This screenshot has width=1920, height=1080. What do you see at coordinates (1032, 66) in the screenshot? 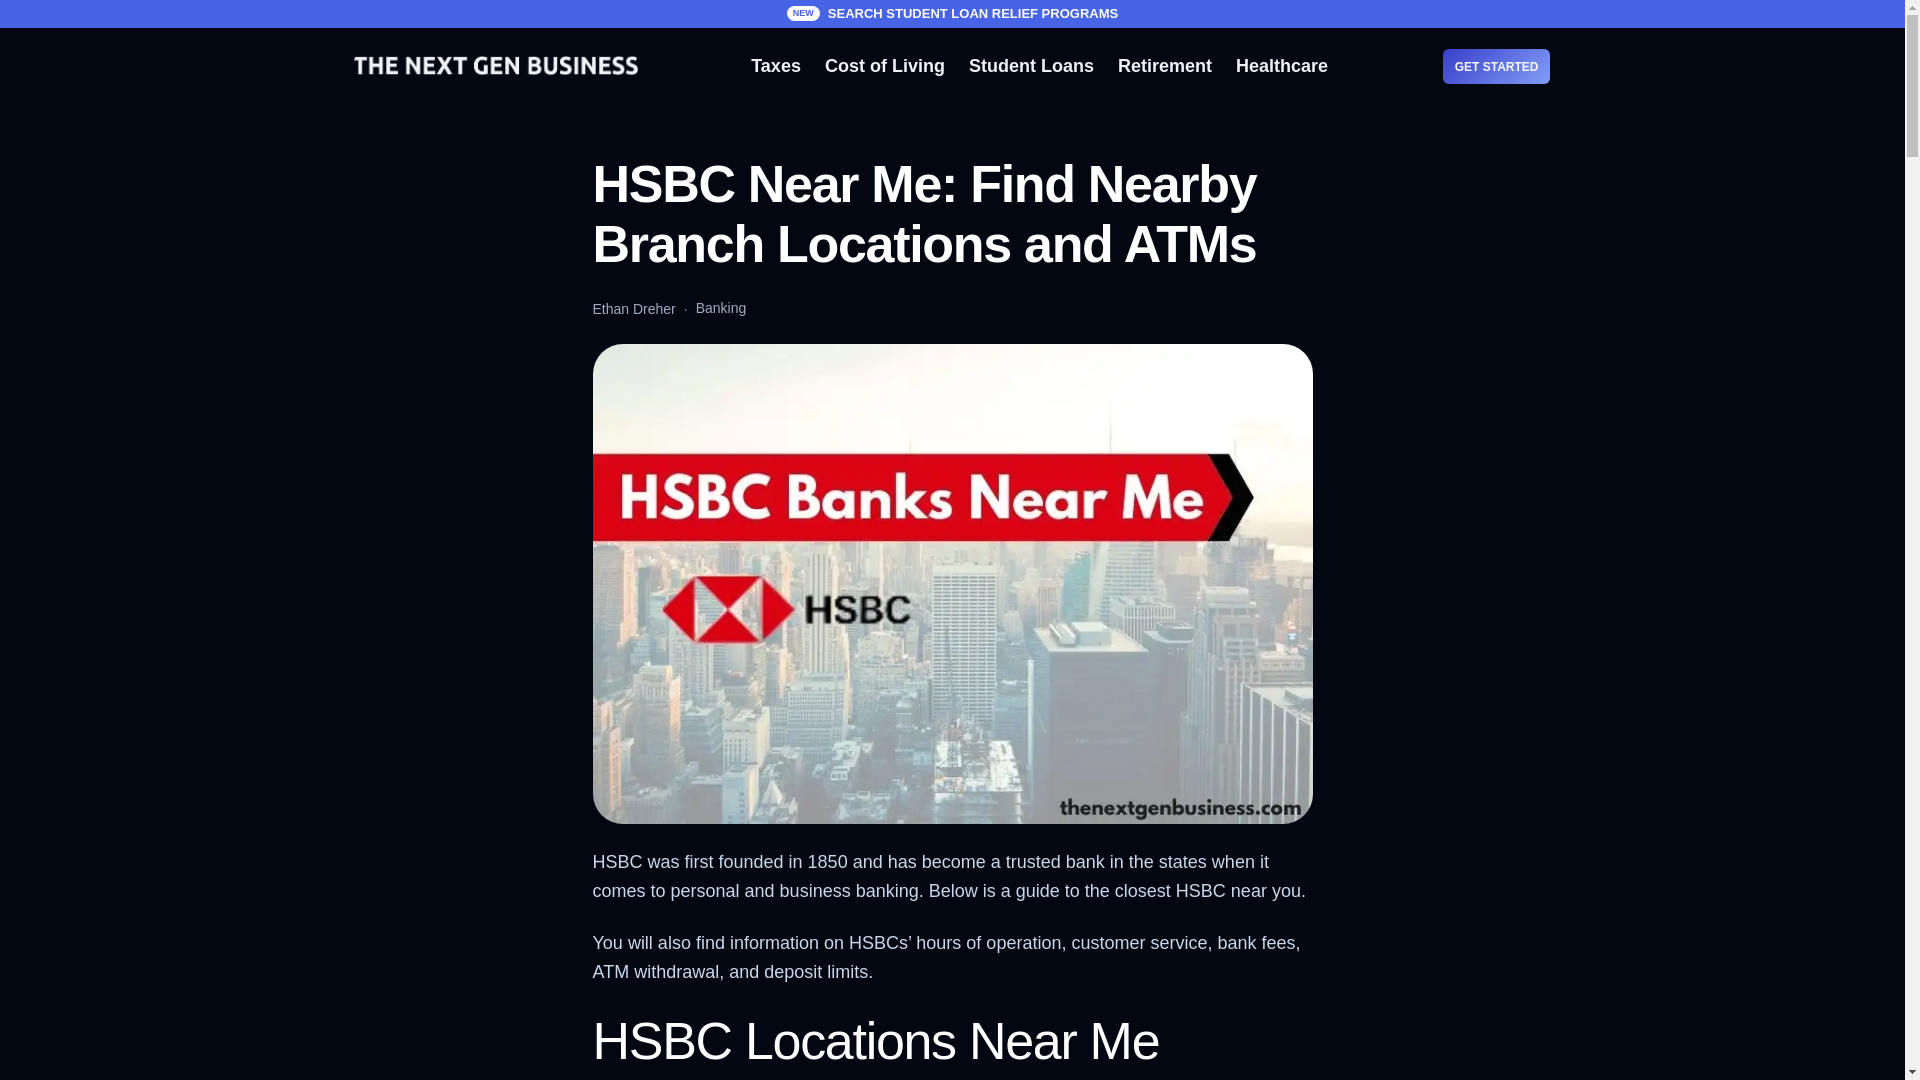
I see `Student Loans` at bounding box center [1032, 66].